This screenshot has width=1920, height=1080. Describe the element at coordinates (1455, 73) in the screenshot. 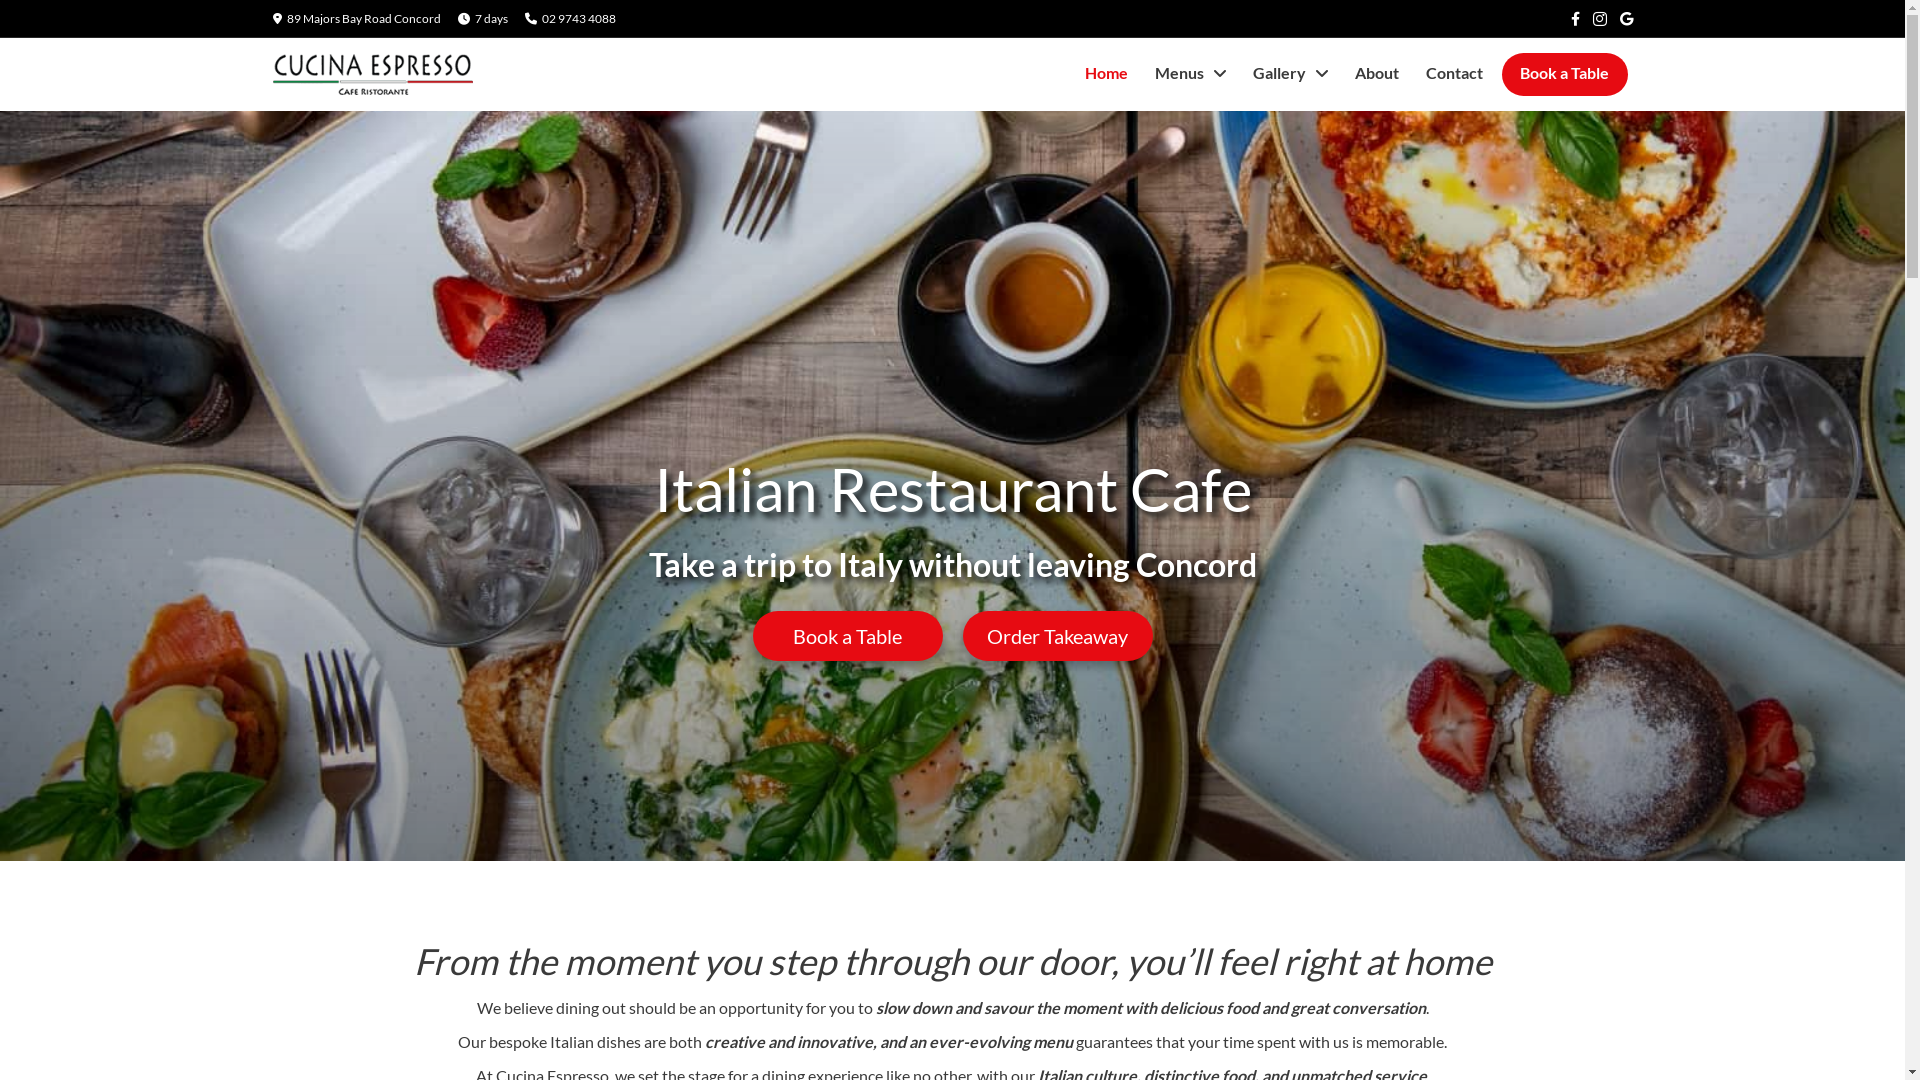

I see `Contact` at that location.